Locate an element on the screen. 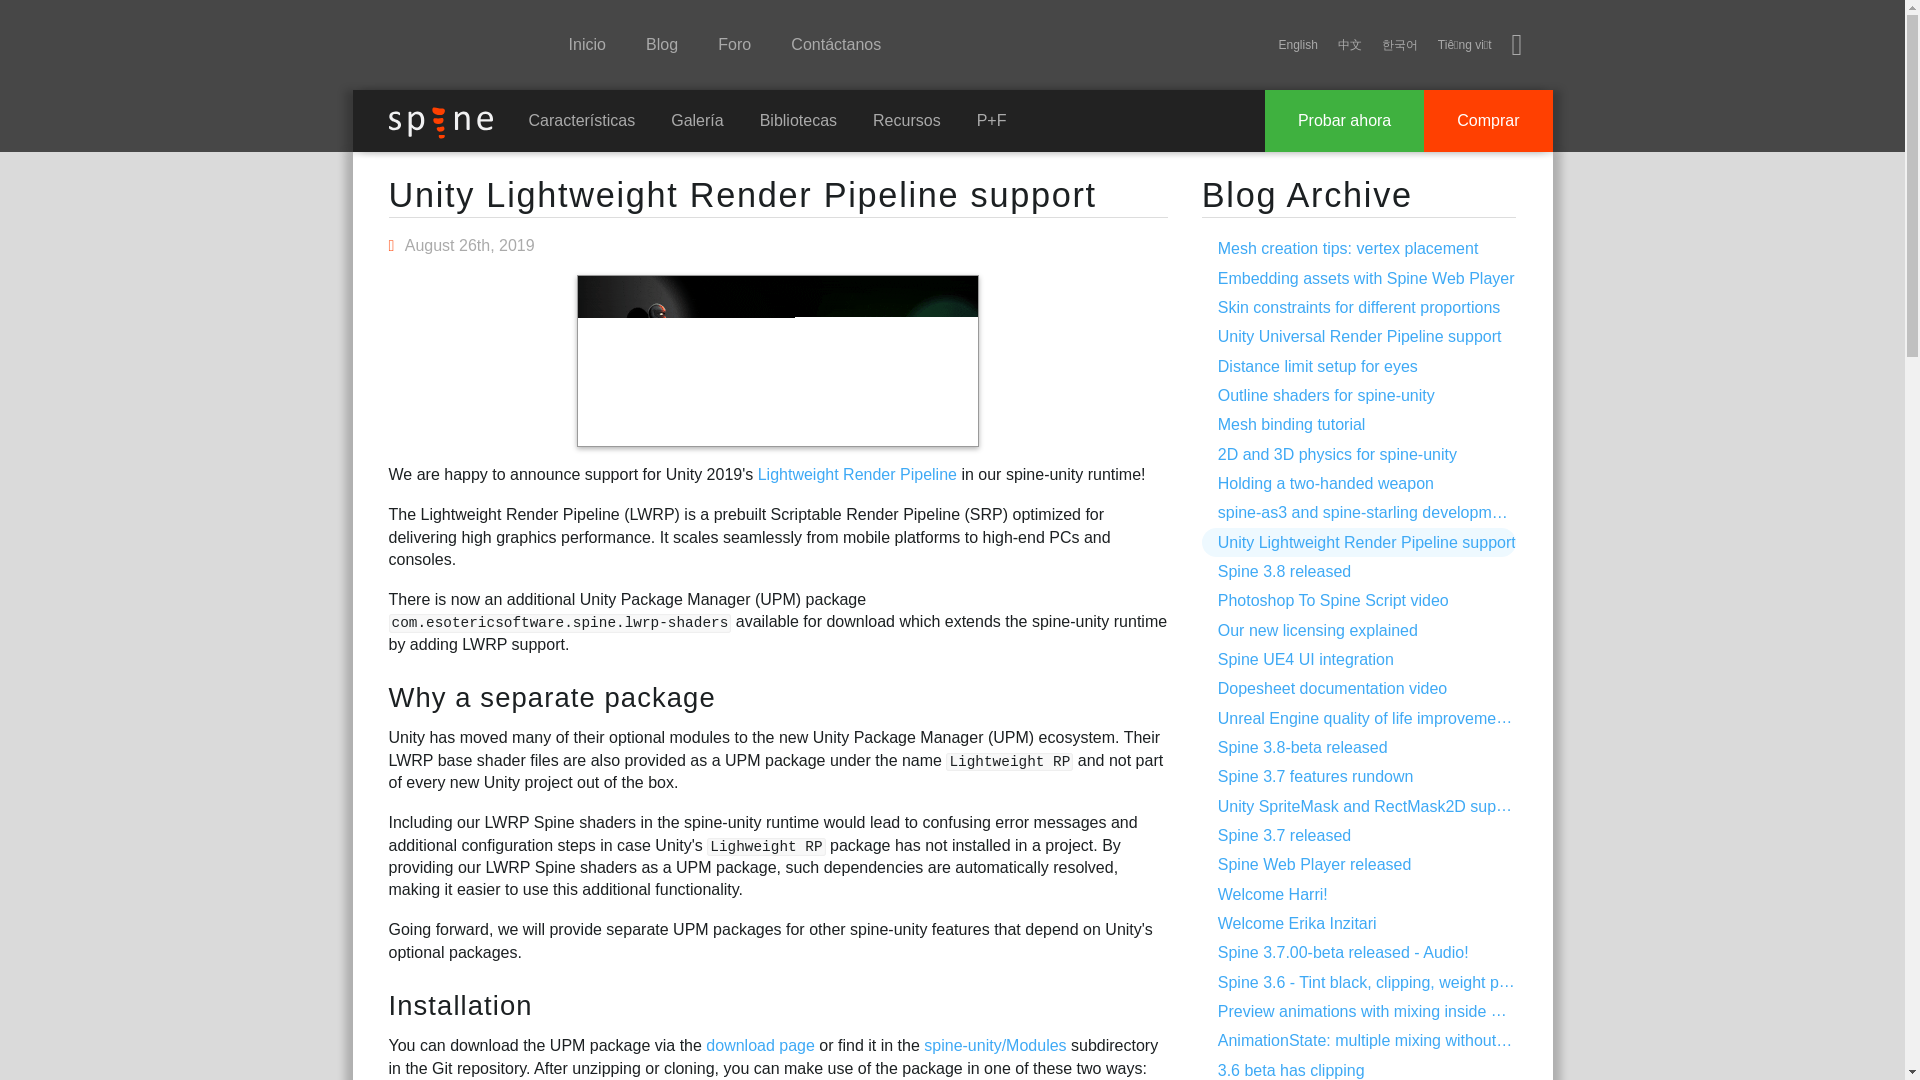 This screenshot has width=1920, height=1080. download page is located at coordinates (760, 1045).